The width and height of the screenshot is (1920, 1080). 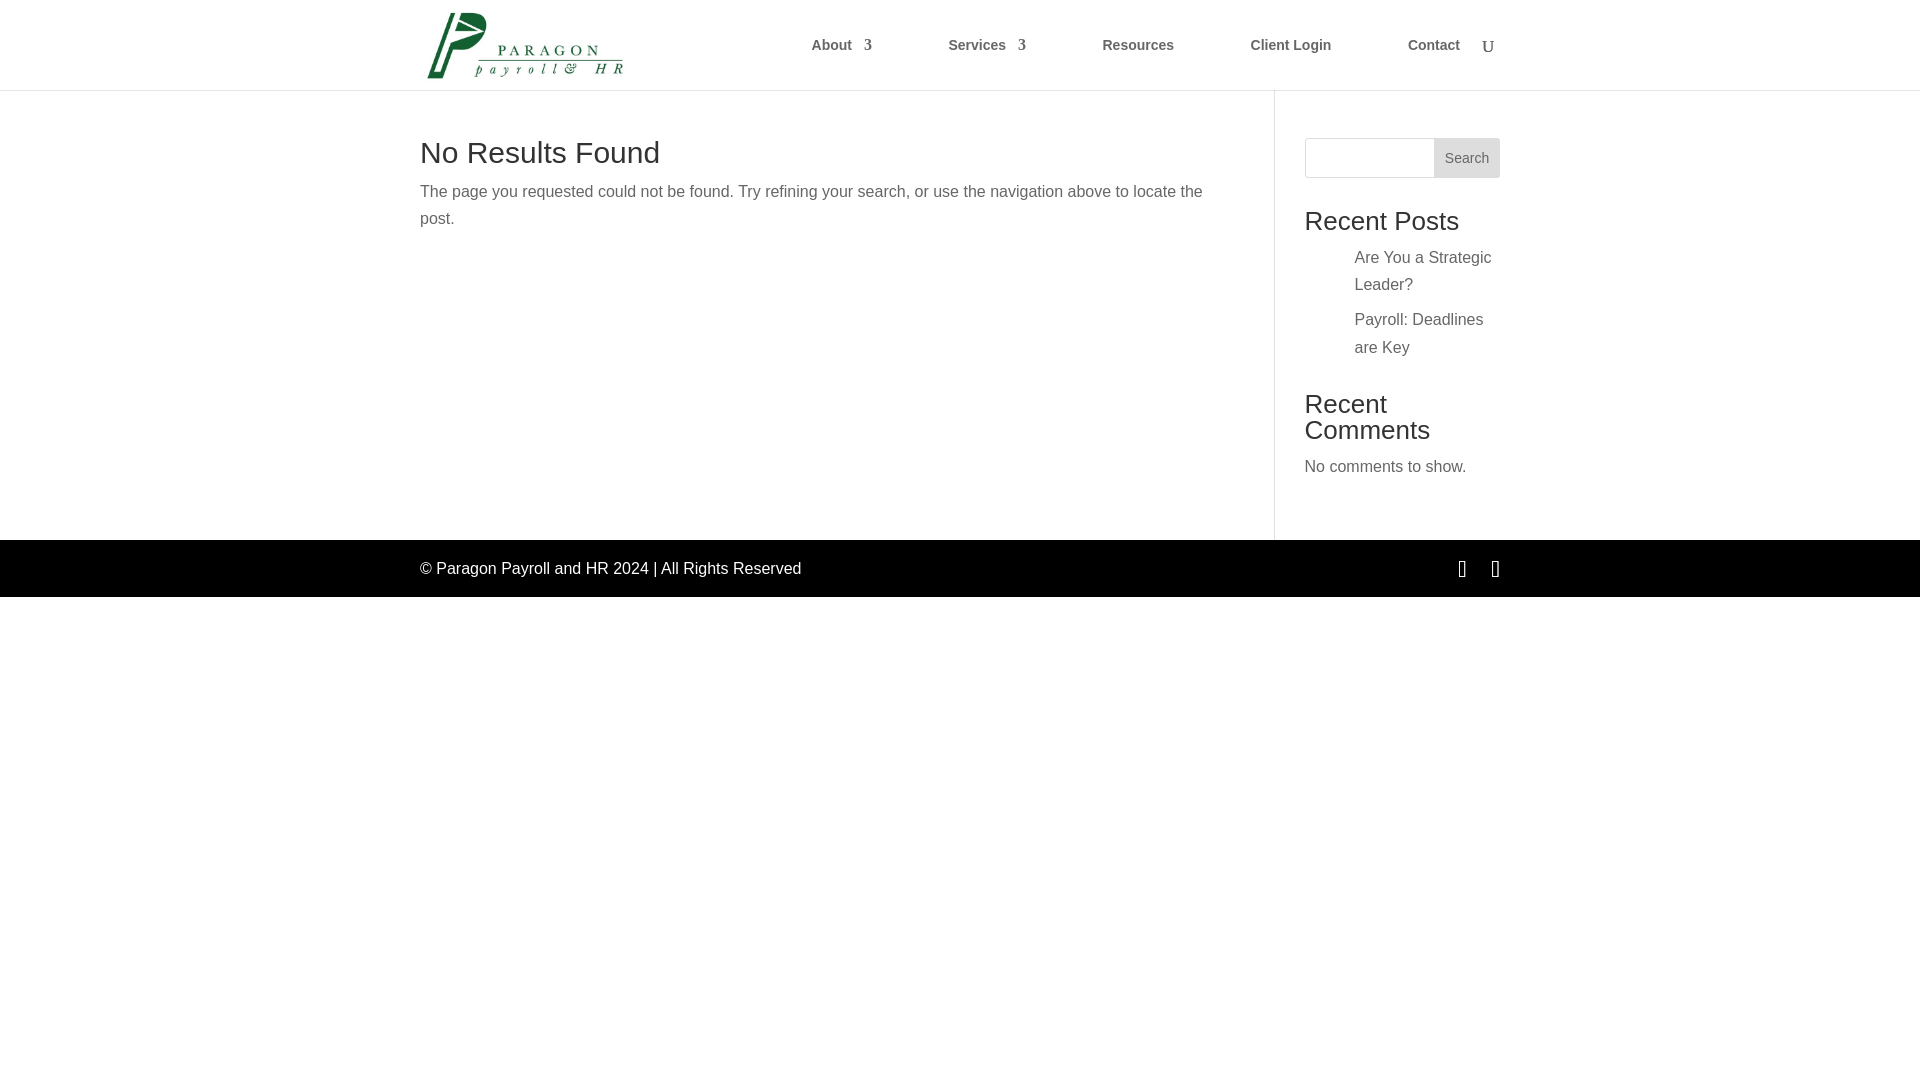 What do you see at coordinates (1423, 270) in the screenshot?
I see `Are You a Strategic Leader?` at bounding box center [1423, 270].